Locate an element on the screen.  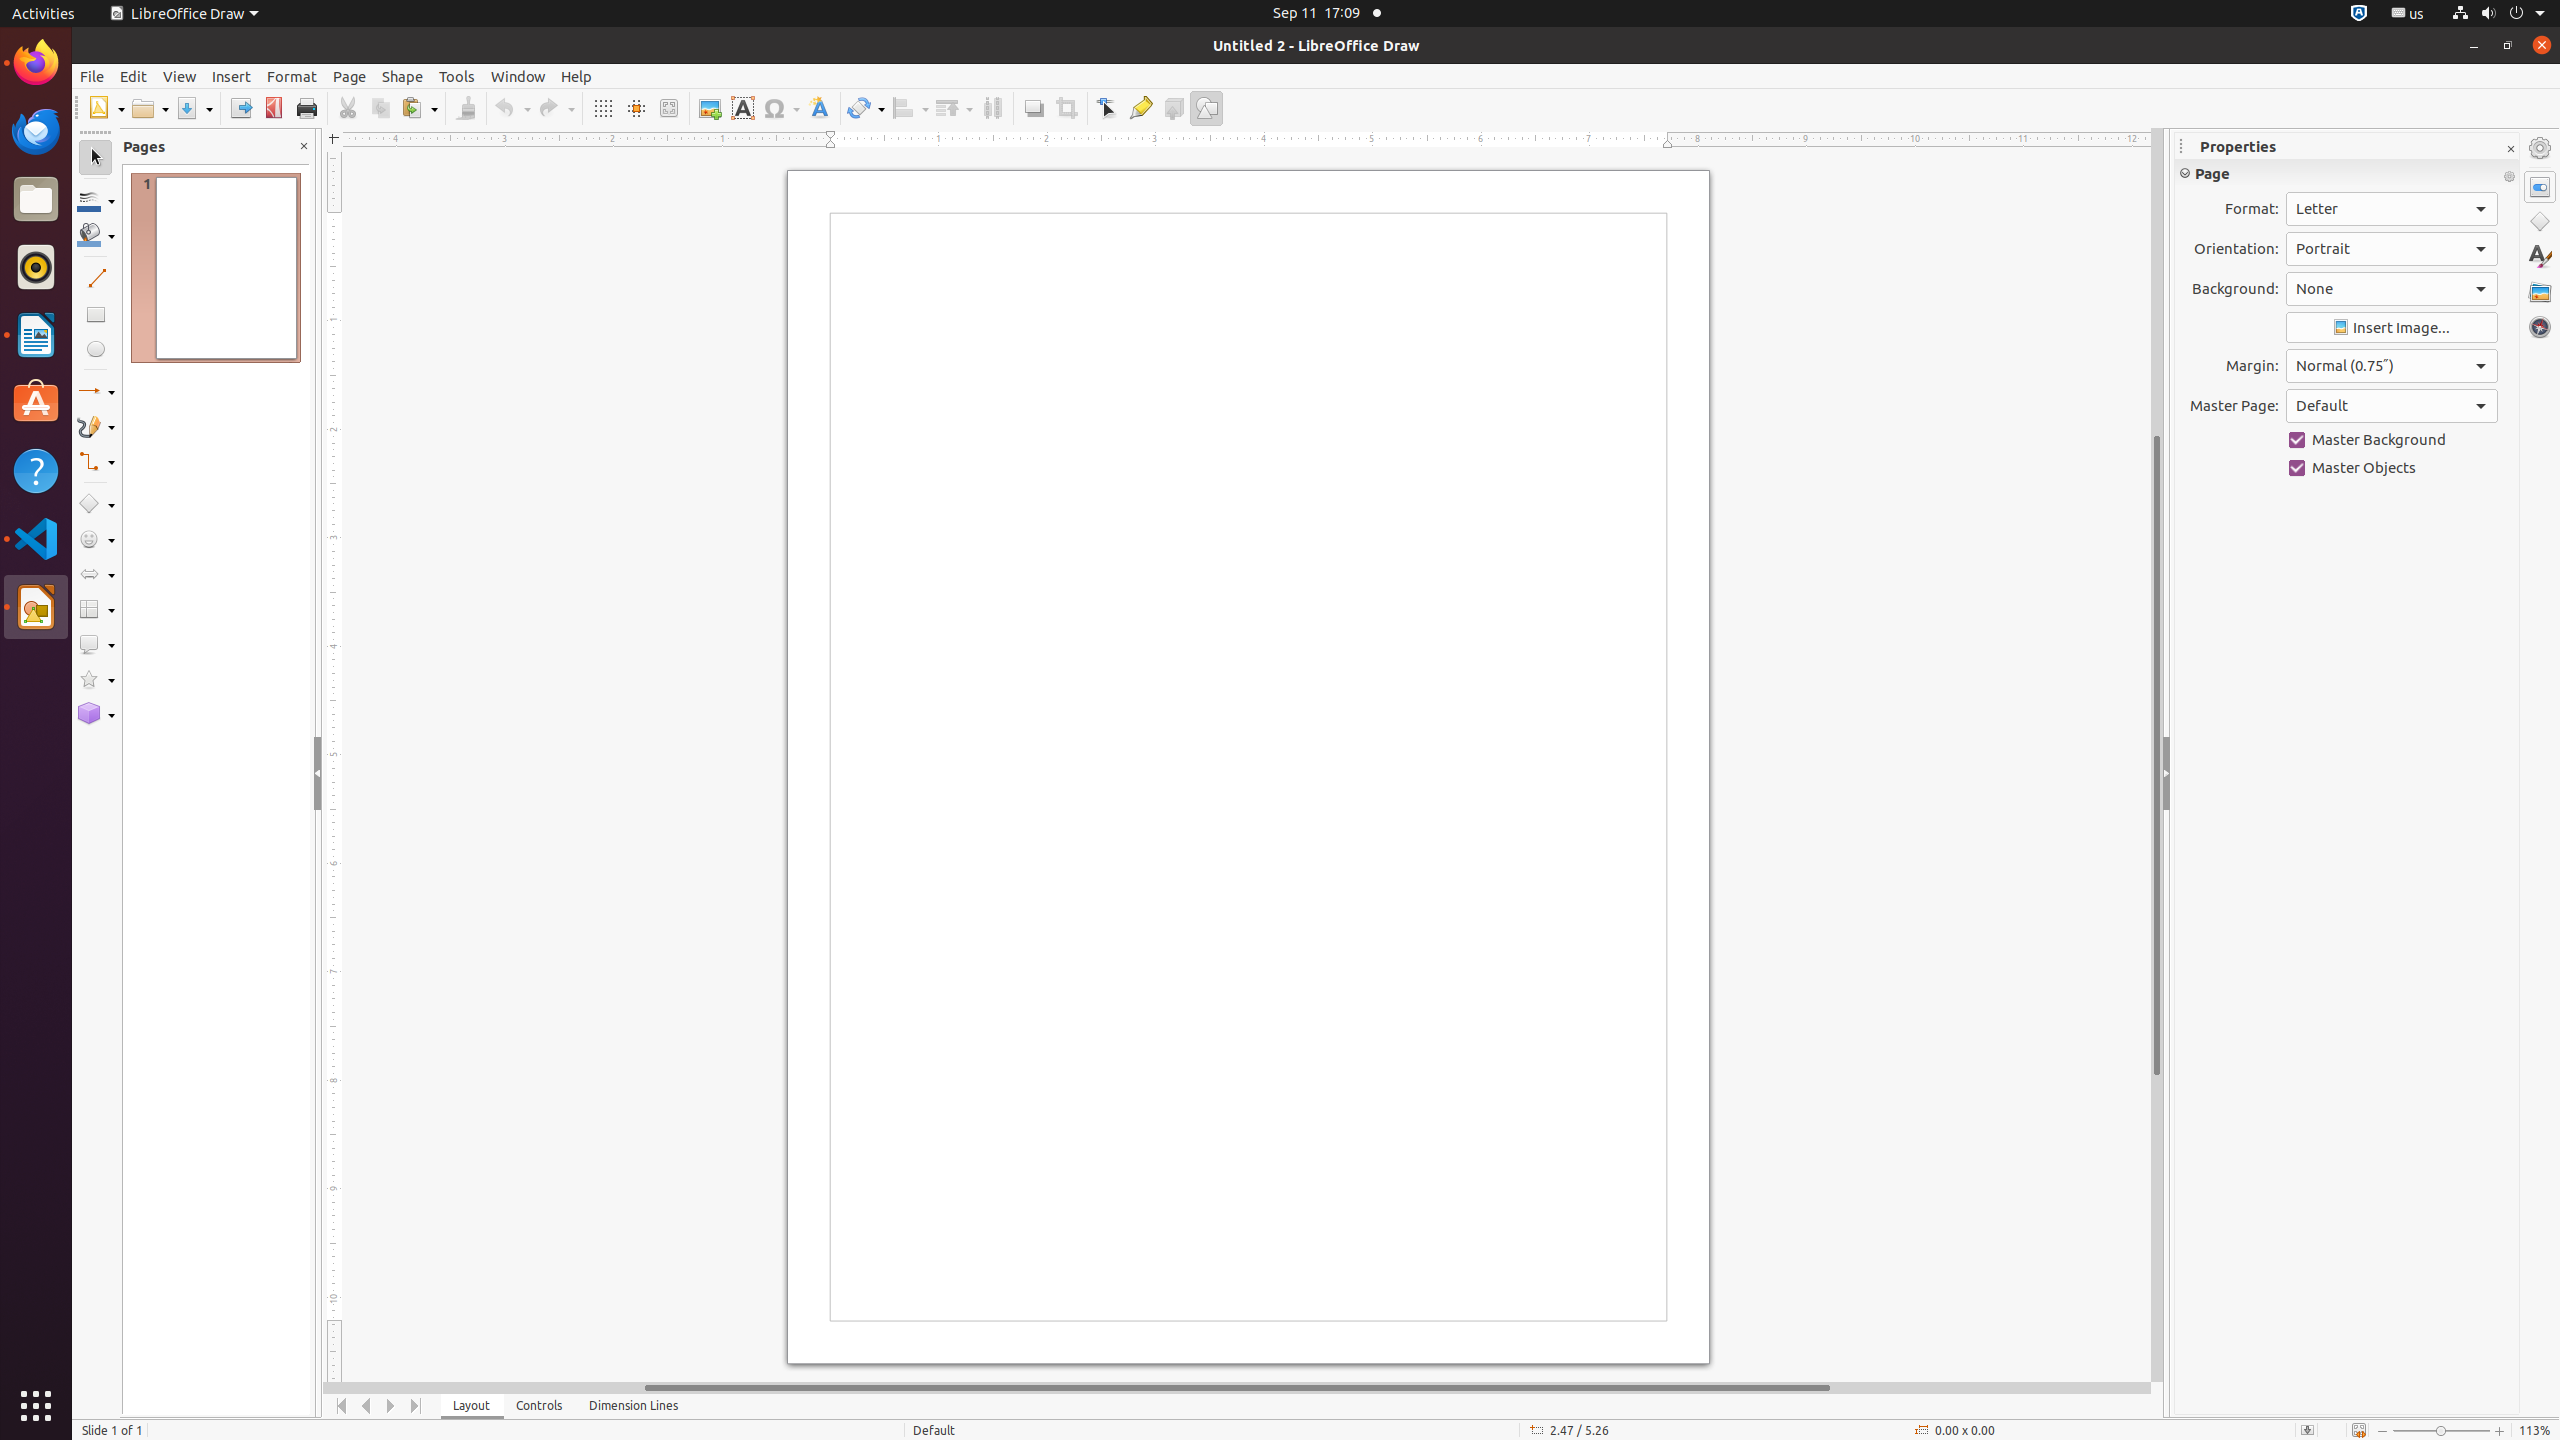
Transformations is located at coordinates (866, 108).